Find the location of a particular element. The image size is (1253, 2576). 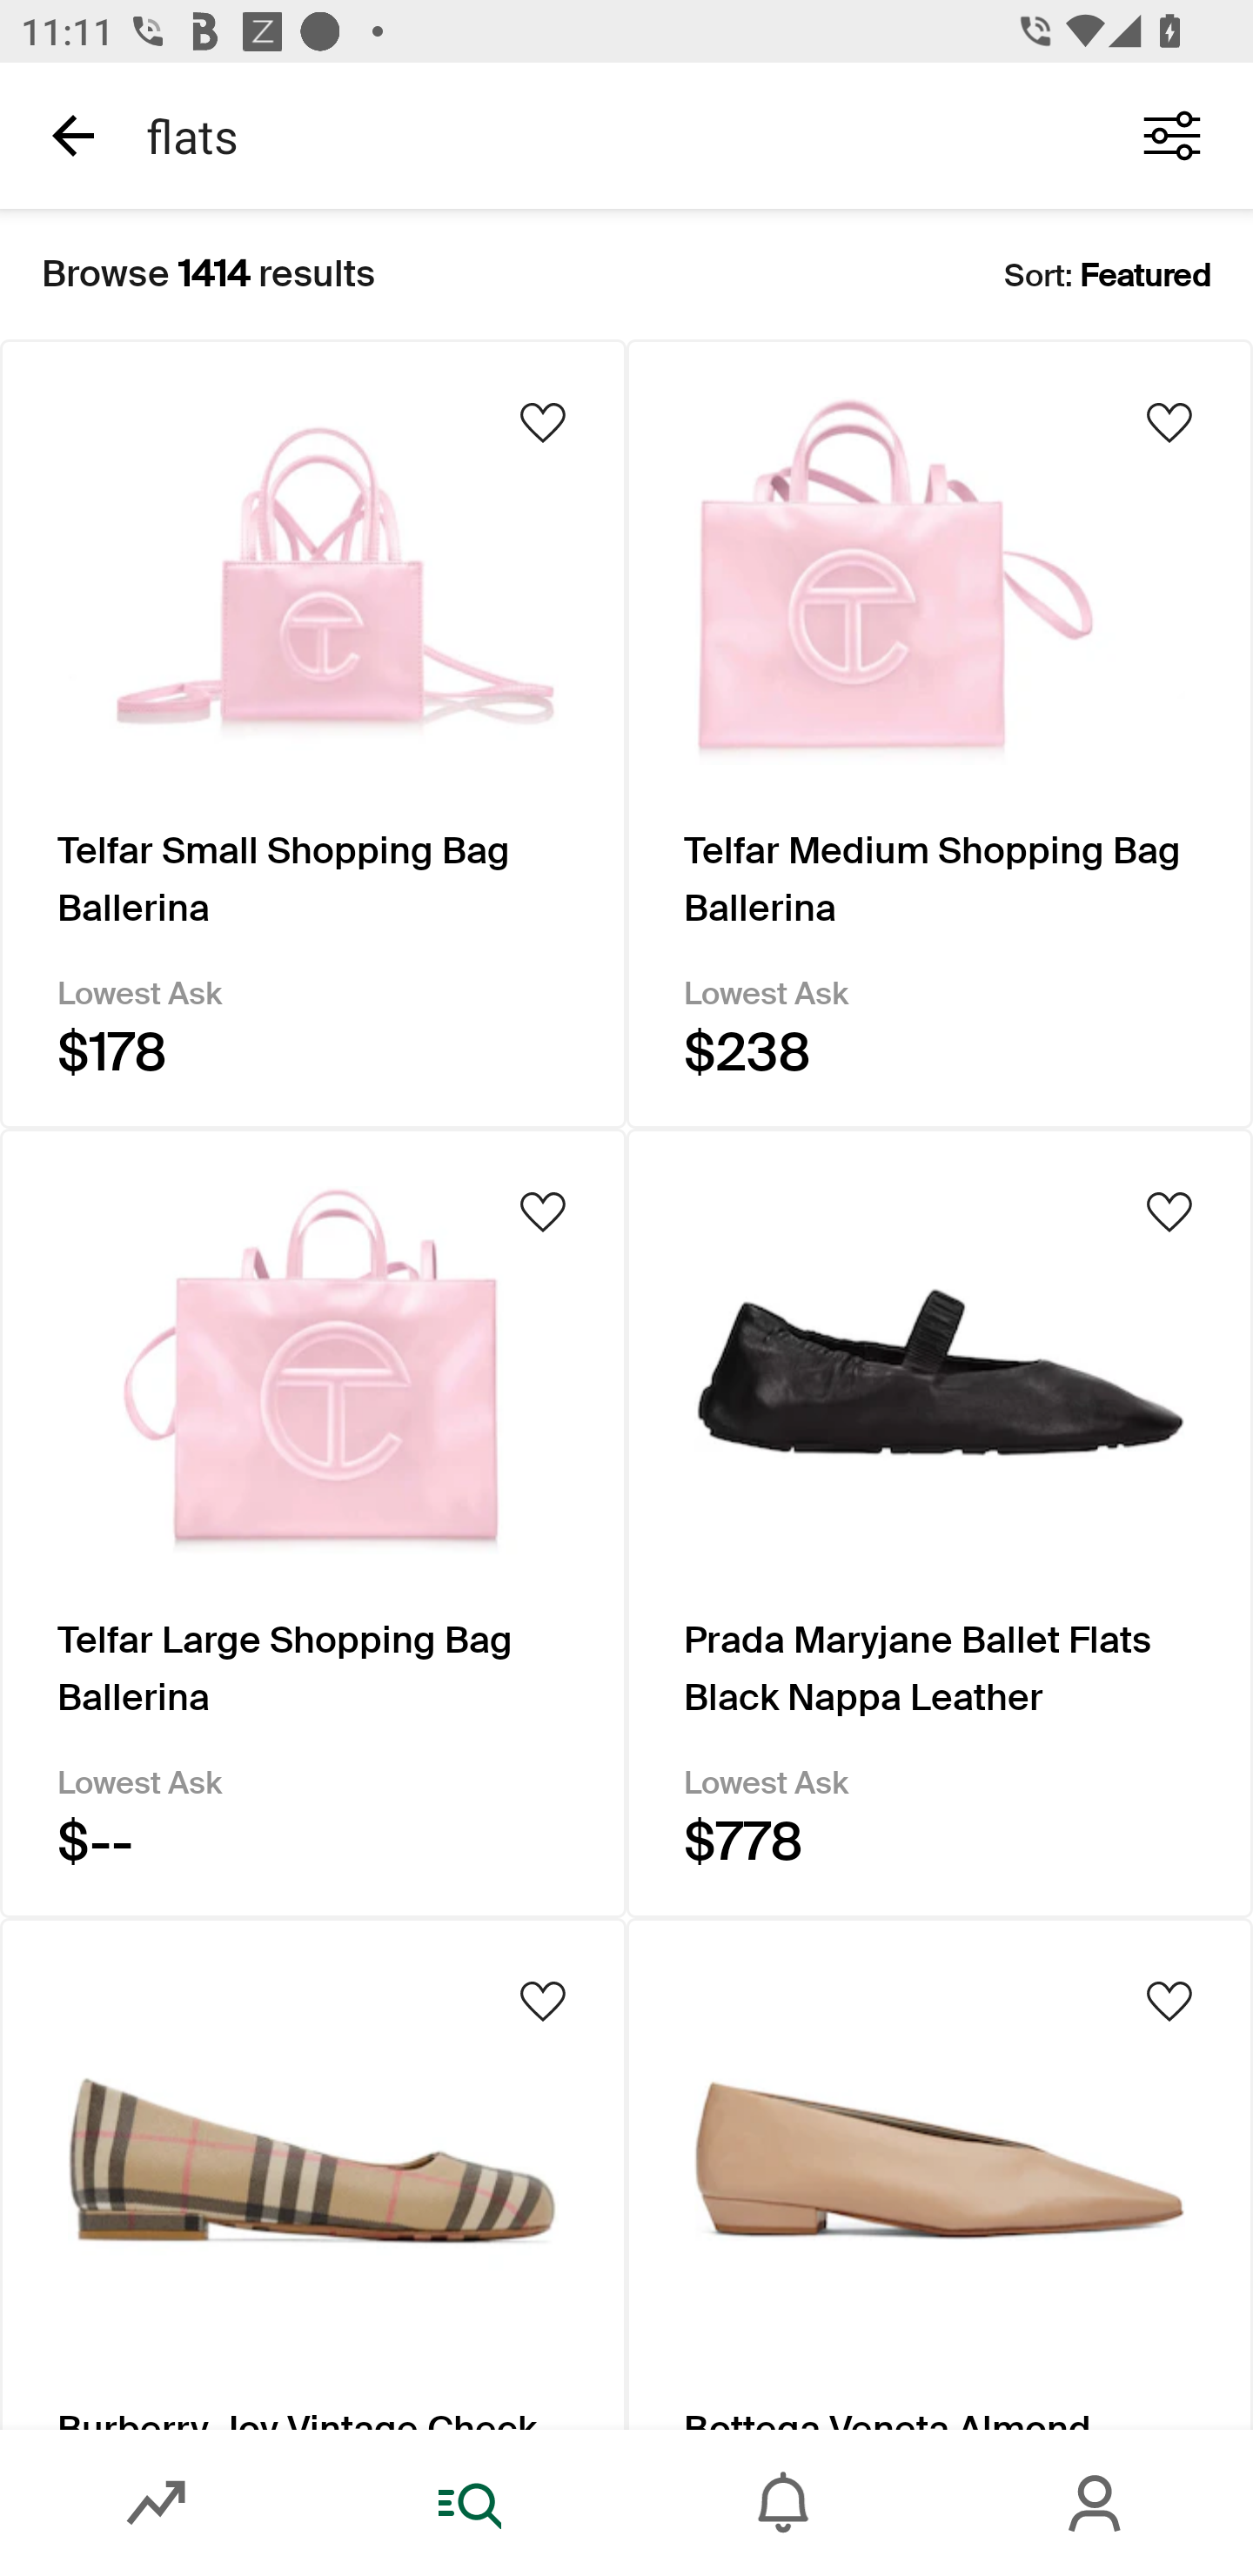

Account is located at coordinates (1096, 2503).